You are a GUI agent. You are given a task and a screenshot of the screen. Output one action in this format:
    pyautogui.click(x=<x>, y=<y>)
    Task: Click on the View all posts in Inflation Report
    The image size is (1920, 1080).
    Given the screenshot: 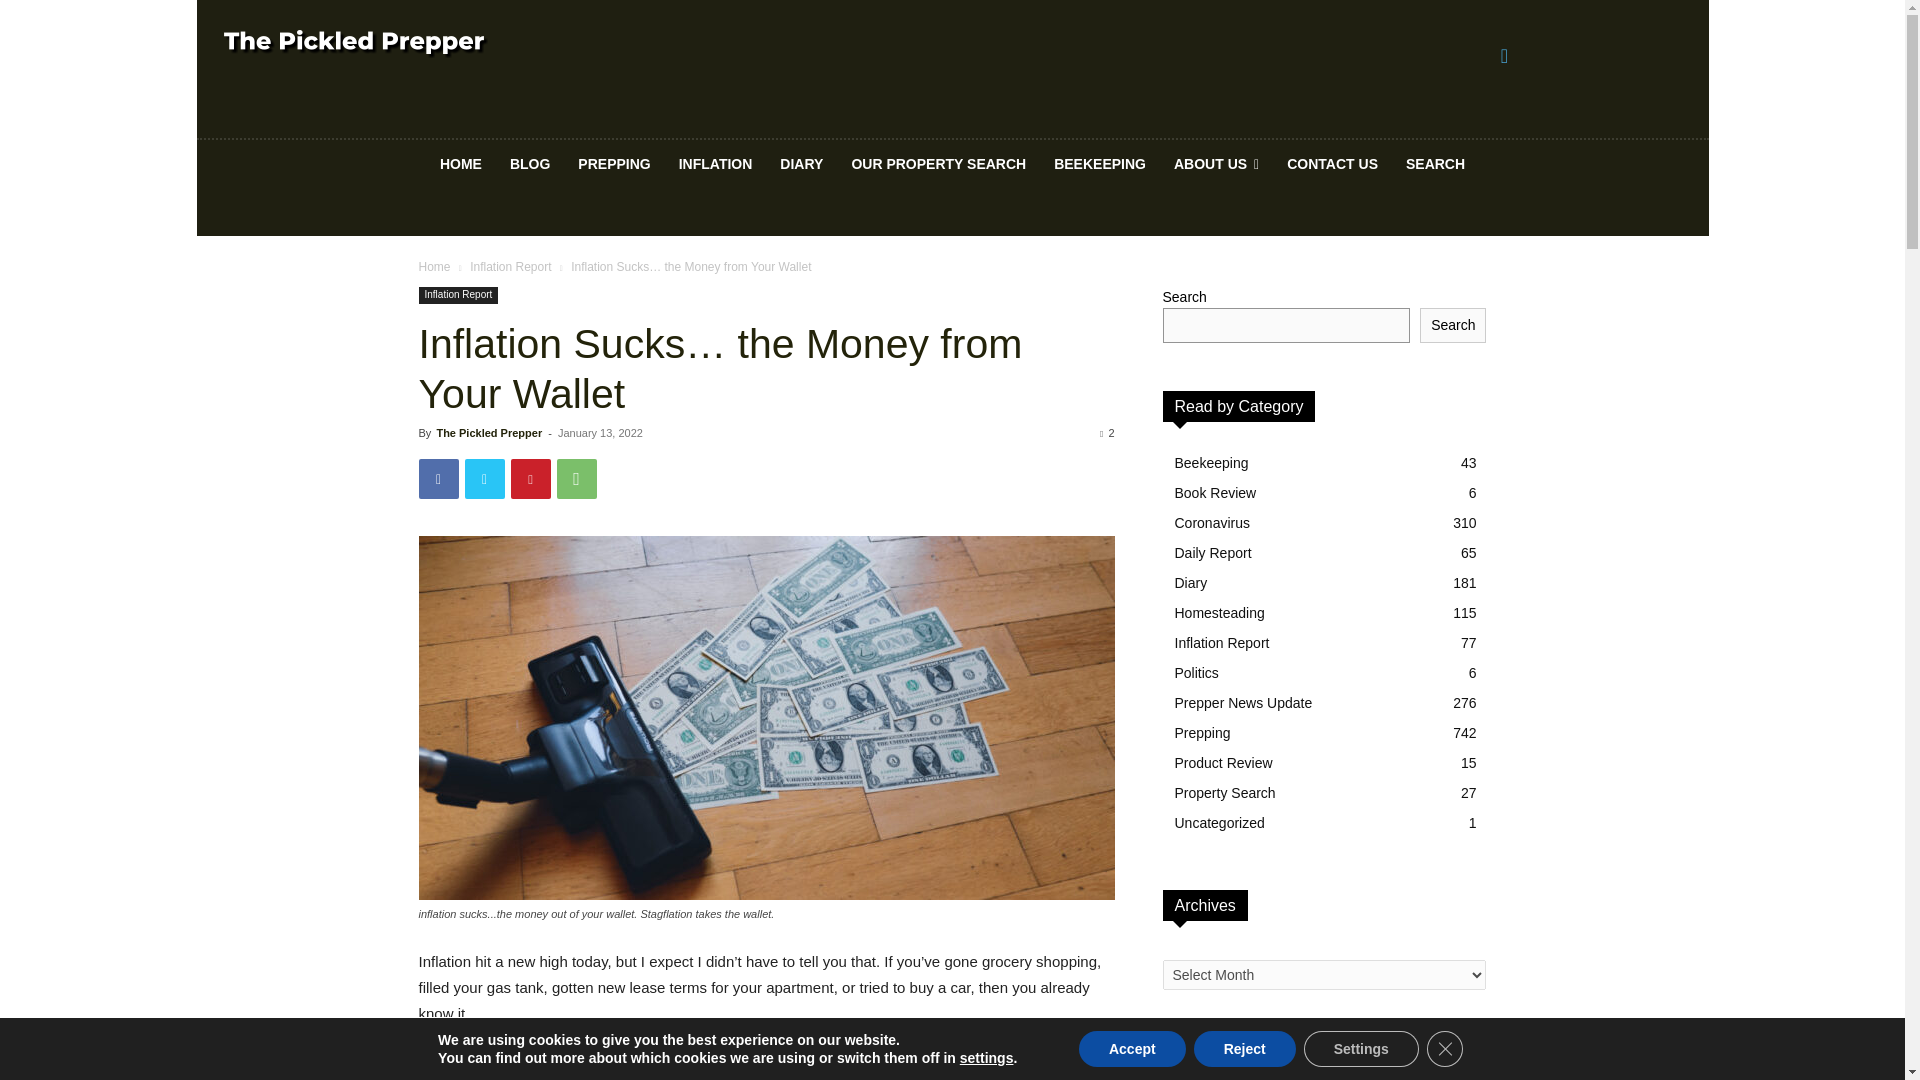 What is the action you would take?
    pyautogui.click(x=510, y=267)
    